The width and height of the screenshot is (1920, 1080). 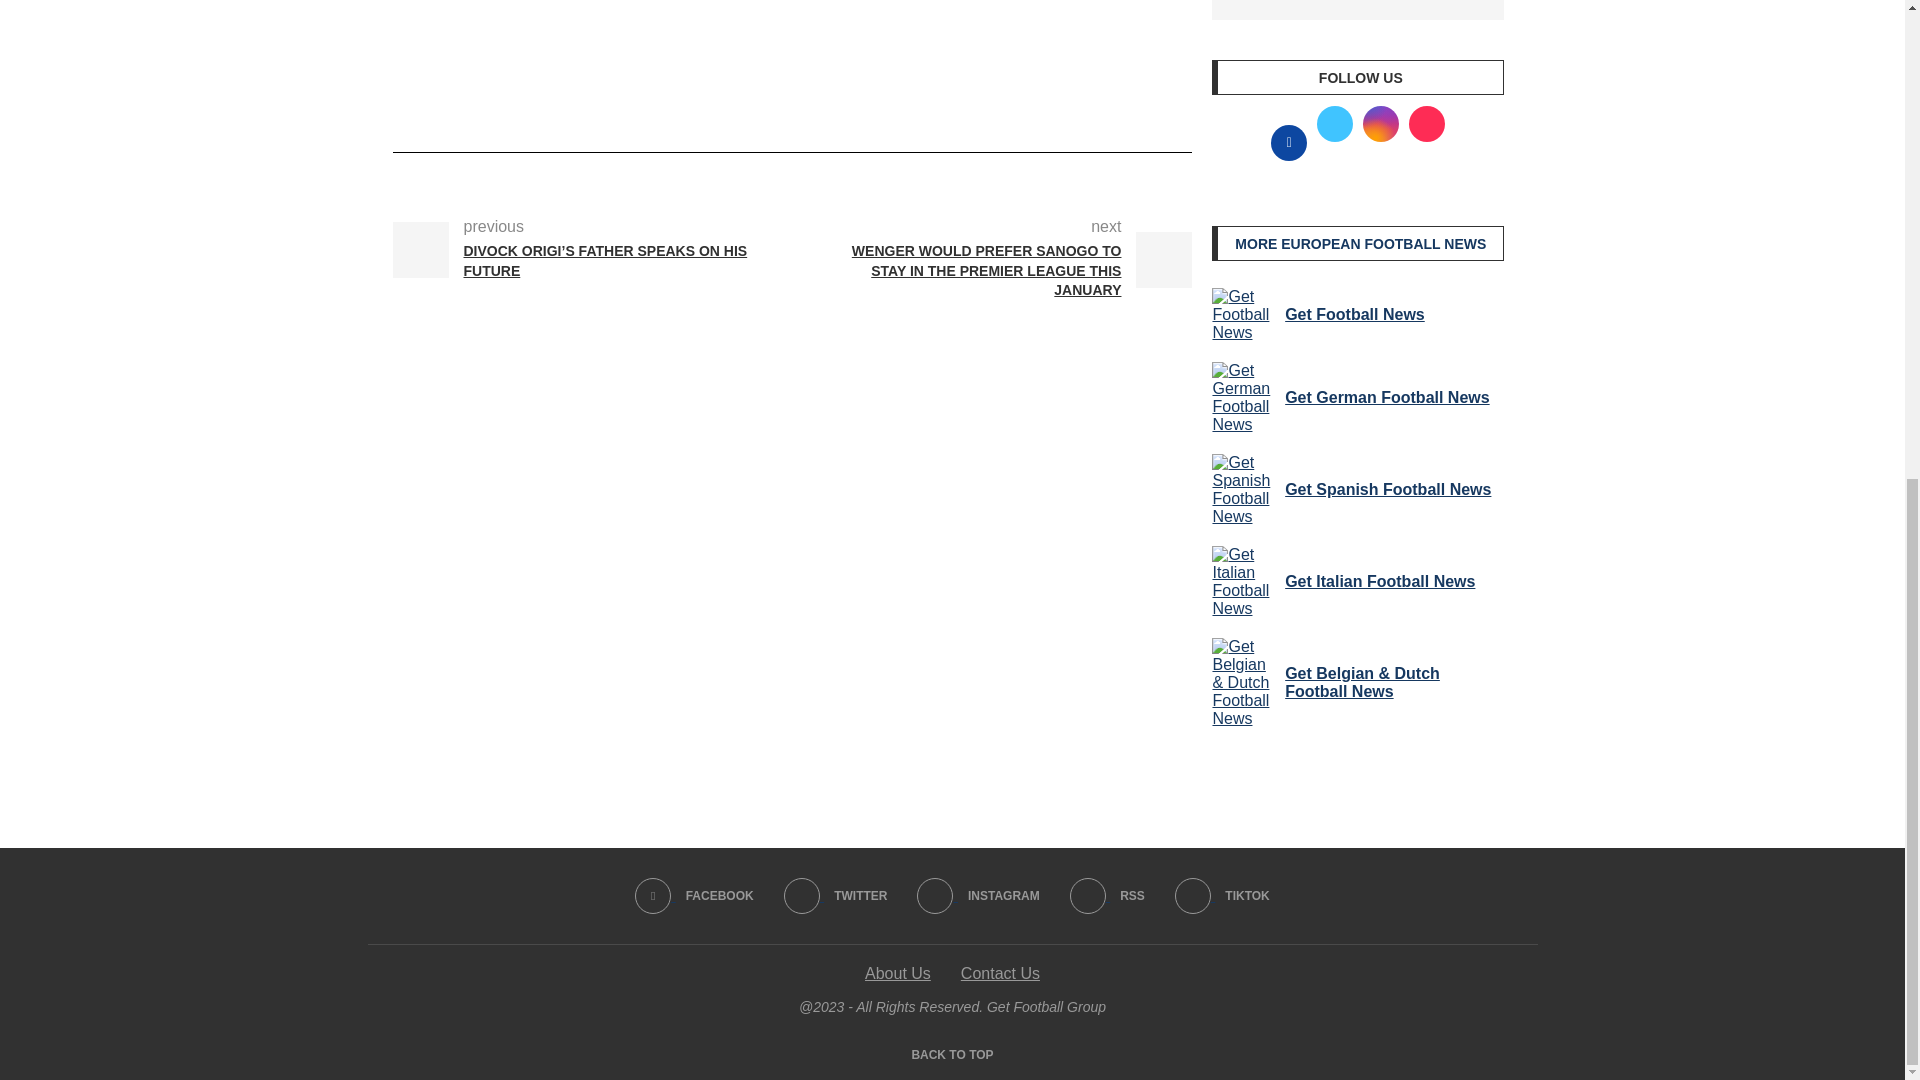 I want to click on Get Italian Football News, so click(x=1244, y=582).